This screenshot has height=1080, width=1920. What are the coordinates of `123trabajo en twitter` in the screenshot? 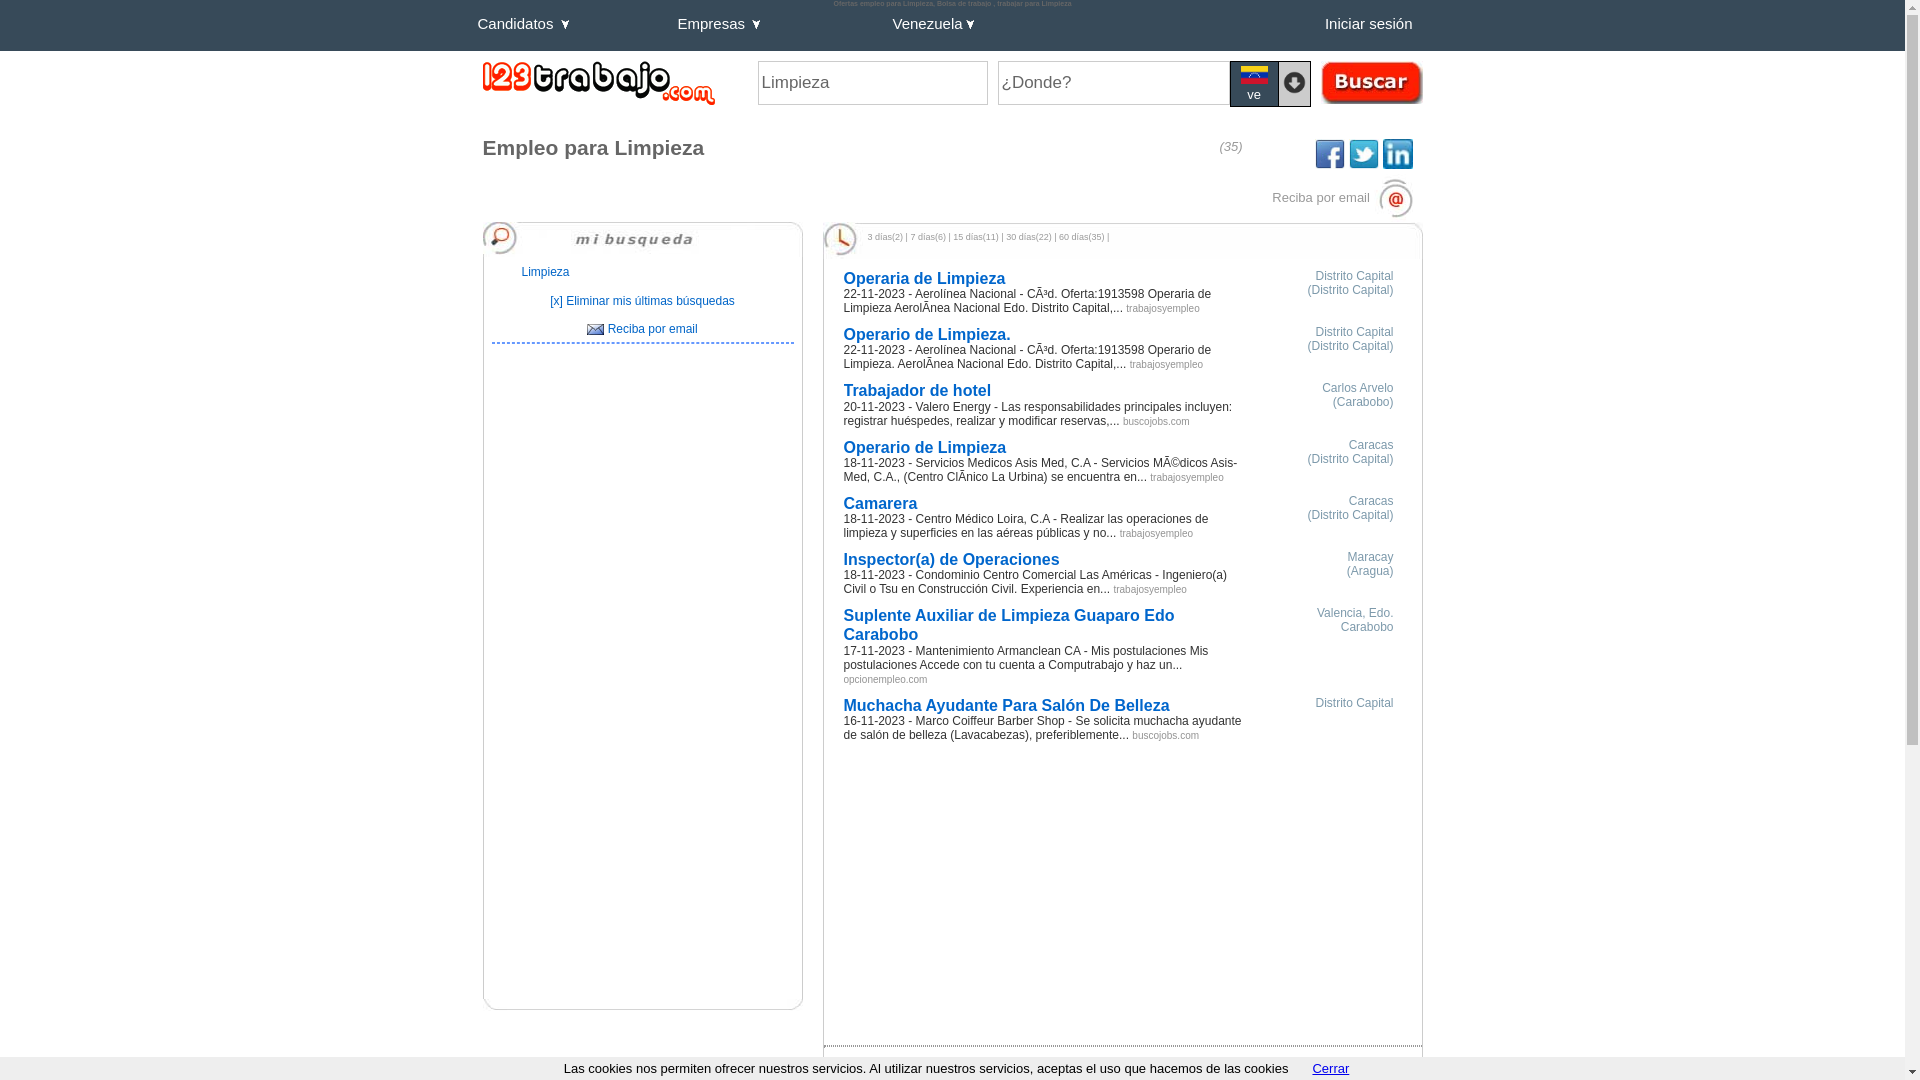 It's located at (1364, 154).